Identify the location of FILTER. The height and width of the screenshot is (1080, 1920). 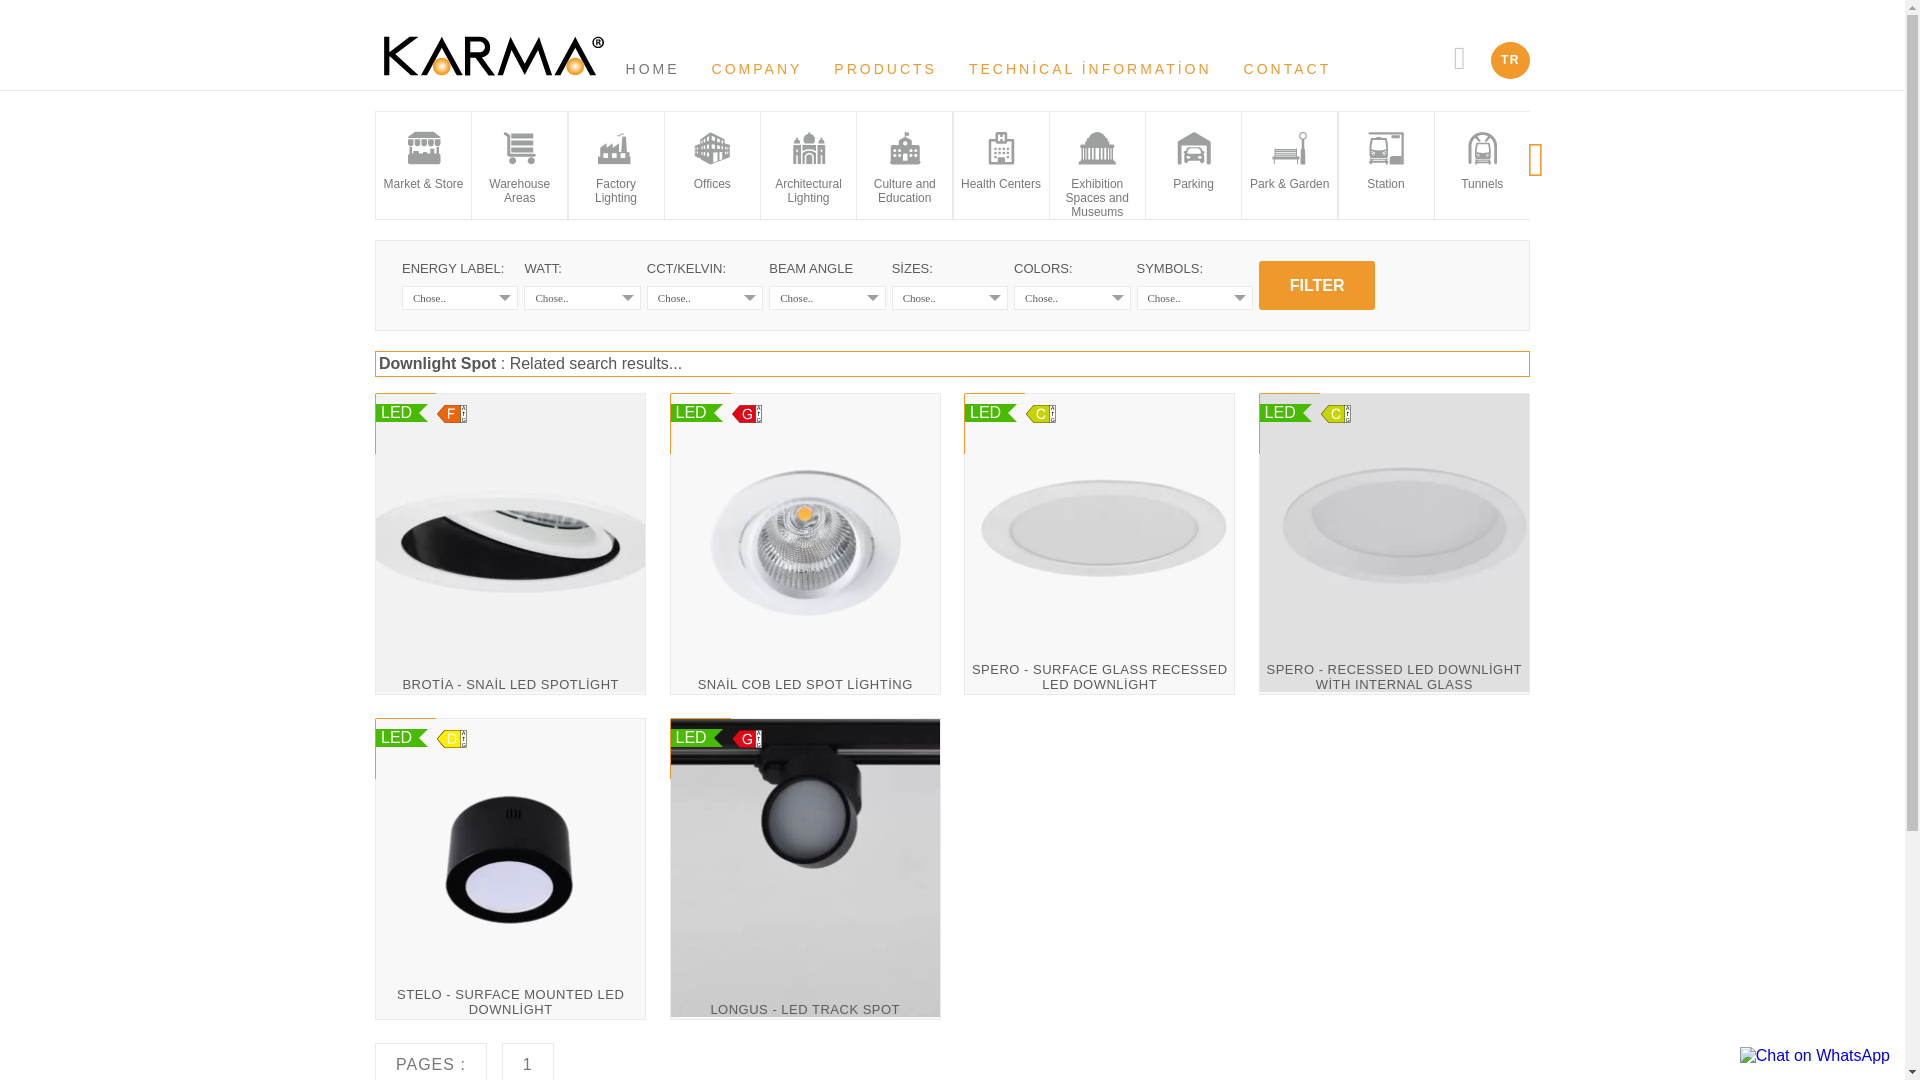
(1316, 285).